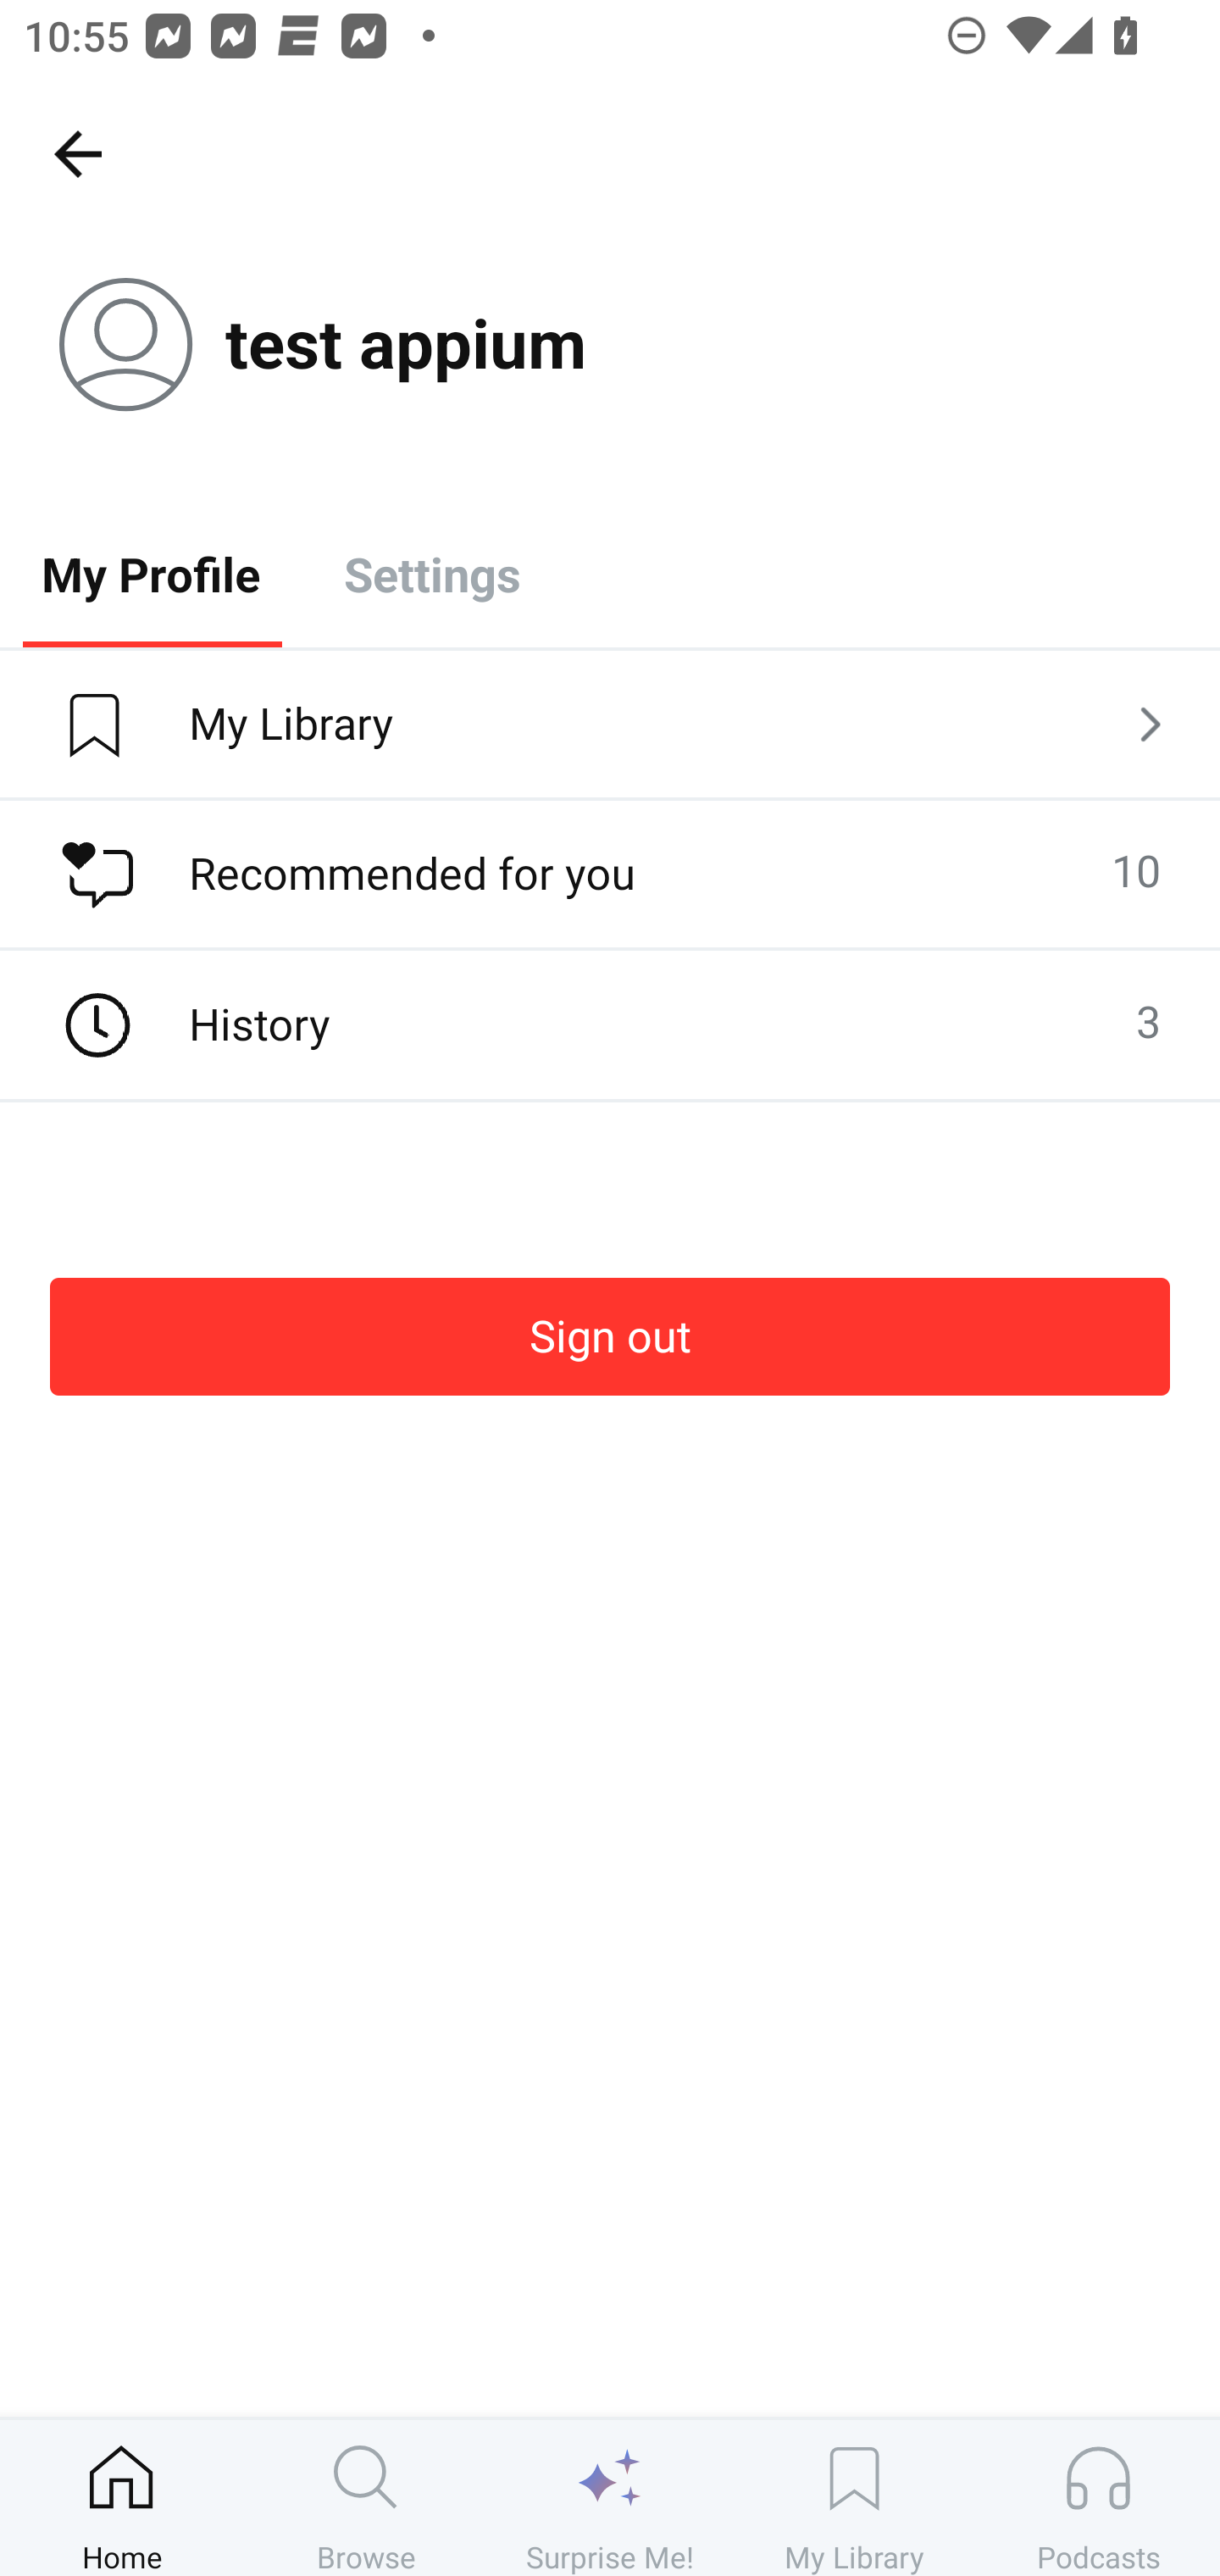 This screenshot has height=2576, width=1220. What do you see at coordinates (151, 573) in the screenshot?
I see `My Profile` at bounding box center [151, 573].